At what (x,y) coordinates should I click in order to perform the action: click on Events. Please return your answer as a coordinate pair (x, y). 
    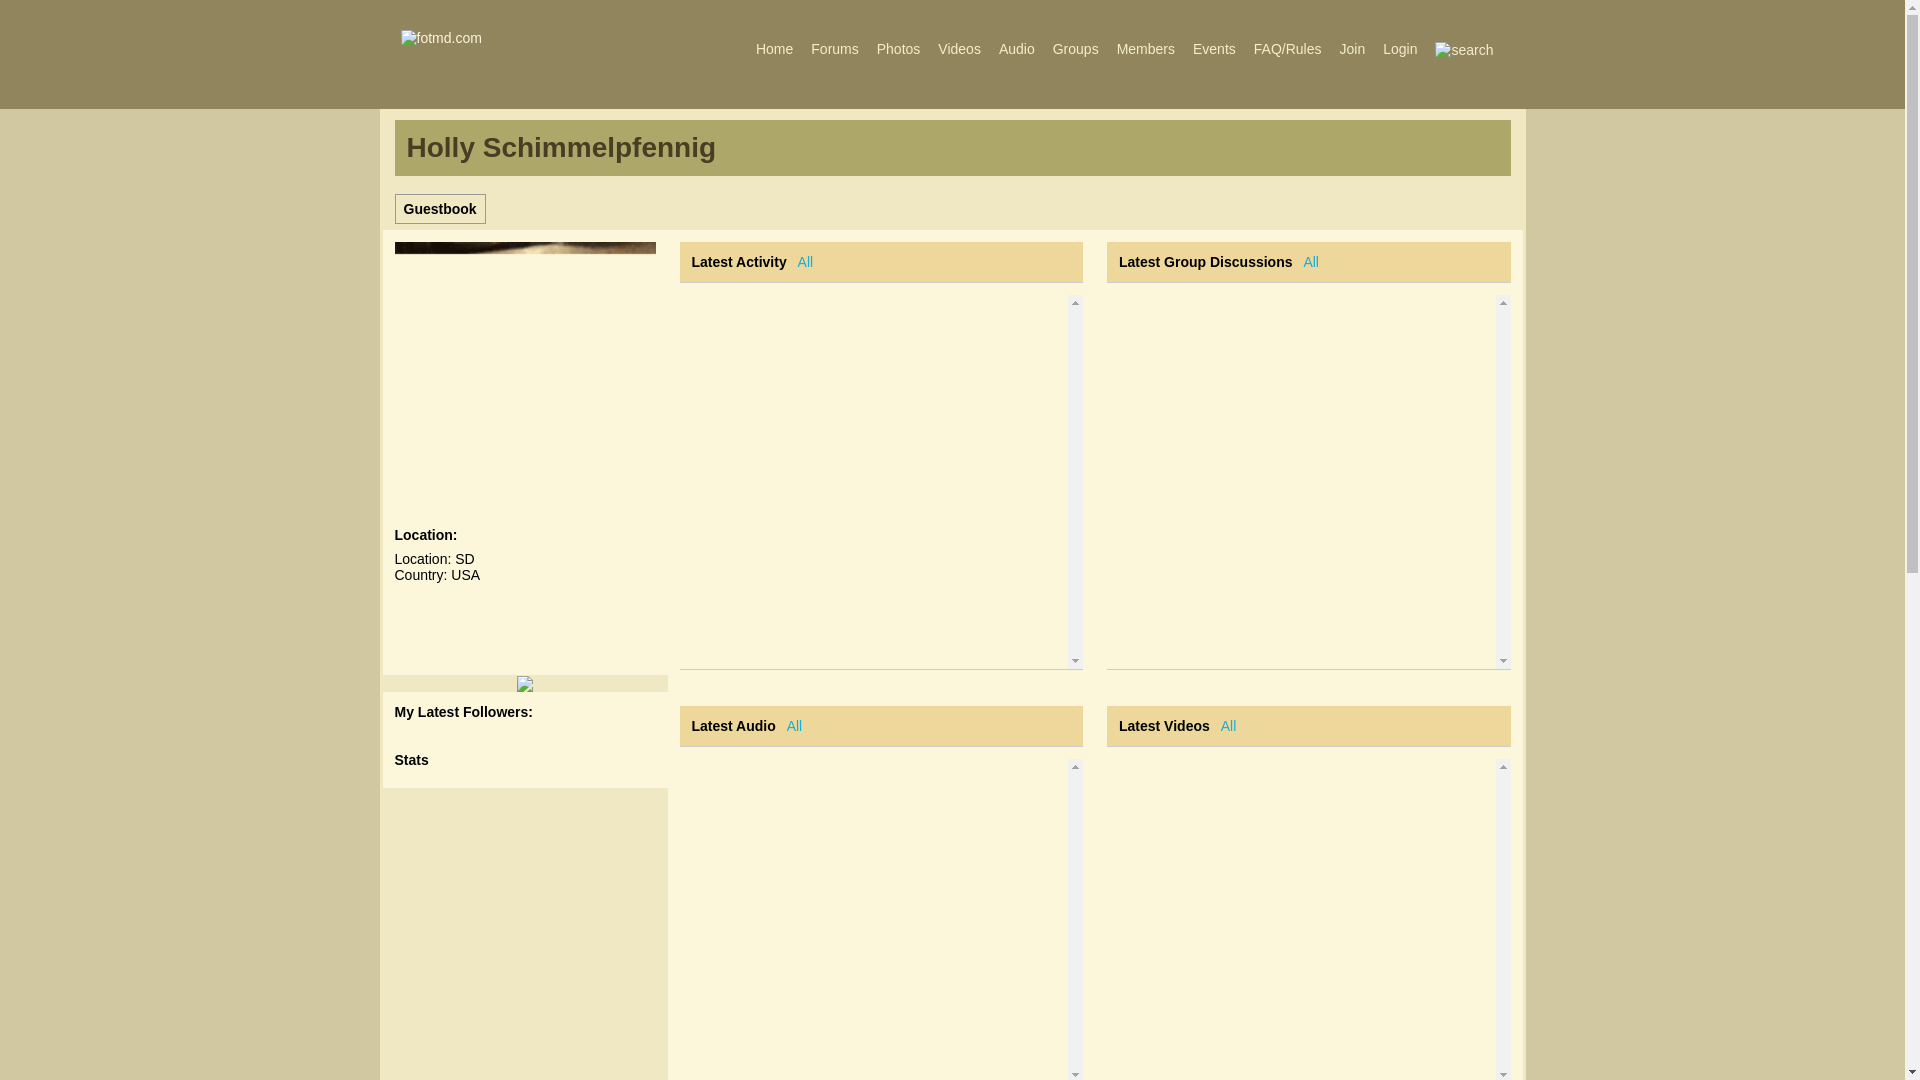
    Looking at the image, I should click on (1214, 48).